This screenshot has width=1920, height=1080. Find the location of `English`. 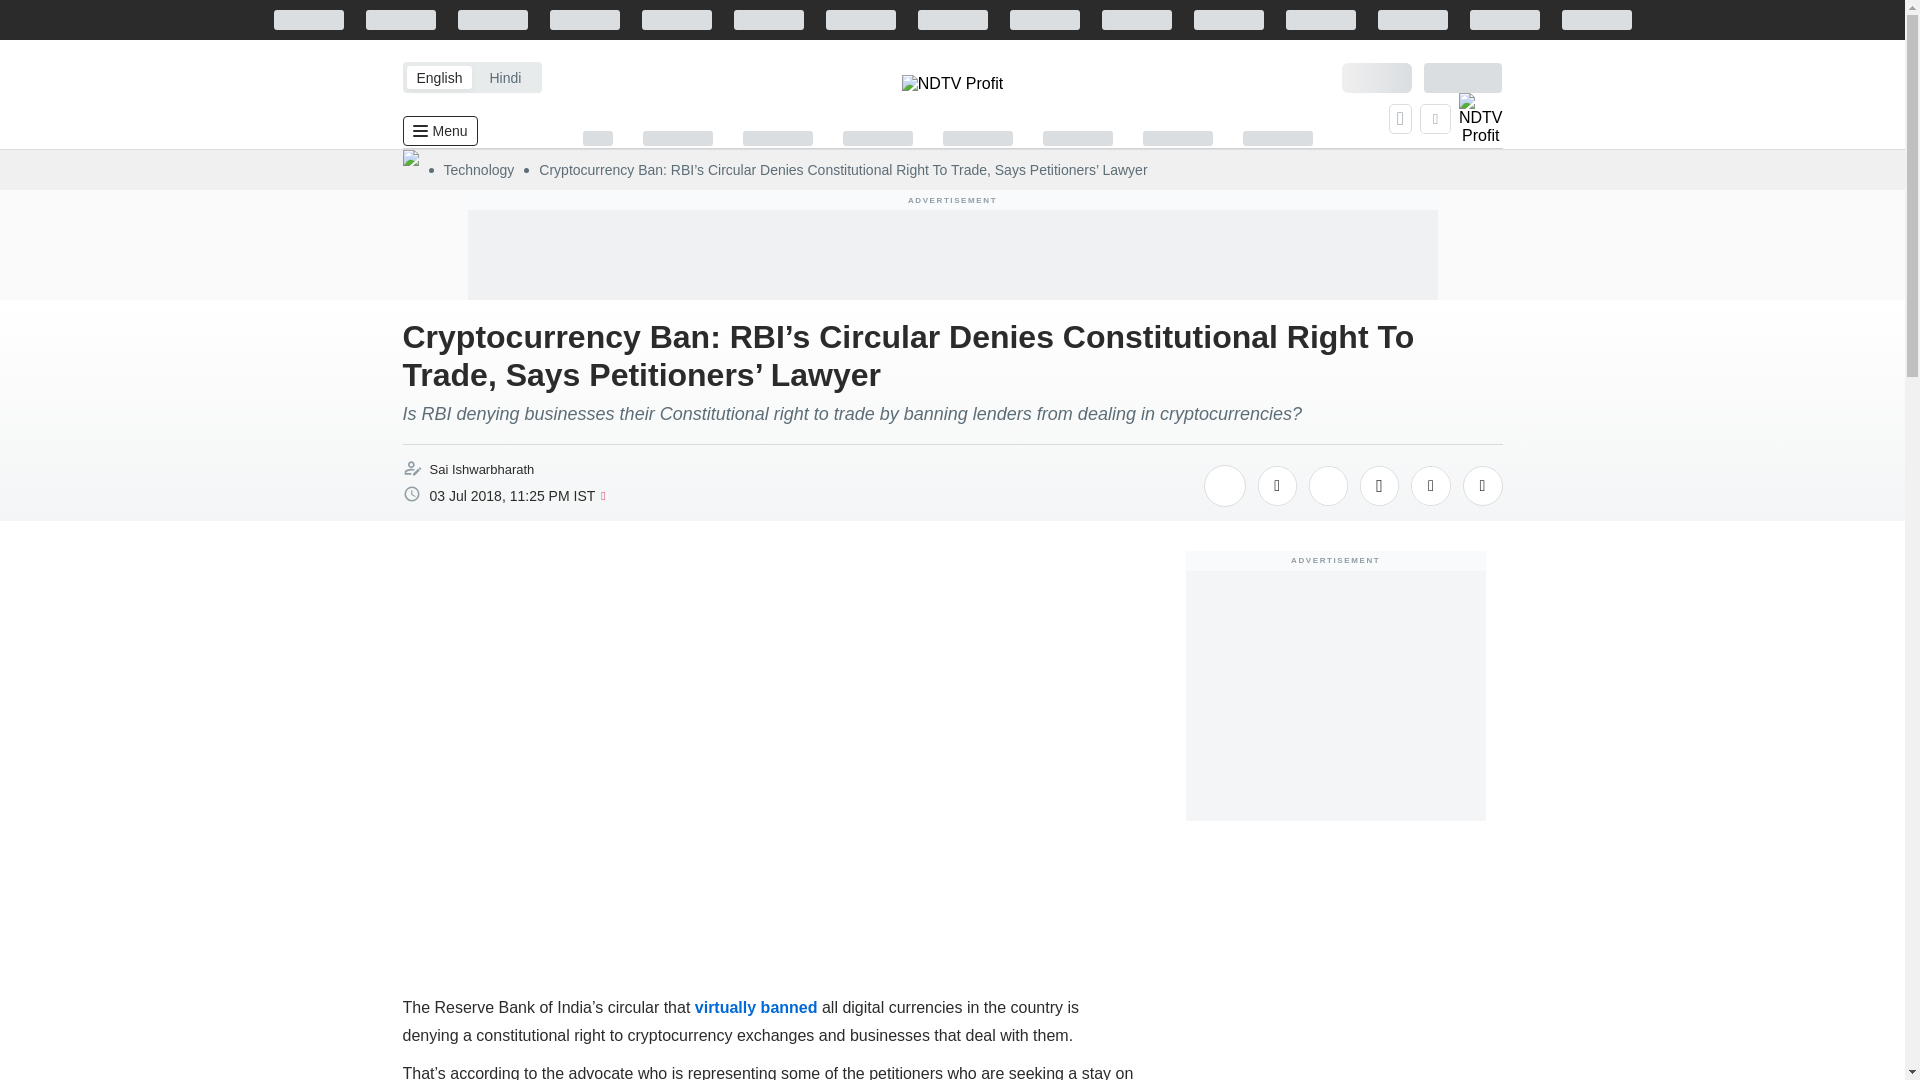

English is located at coordinates (438, 76).